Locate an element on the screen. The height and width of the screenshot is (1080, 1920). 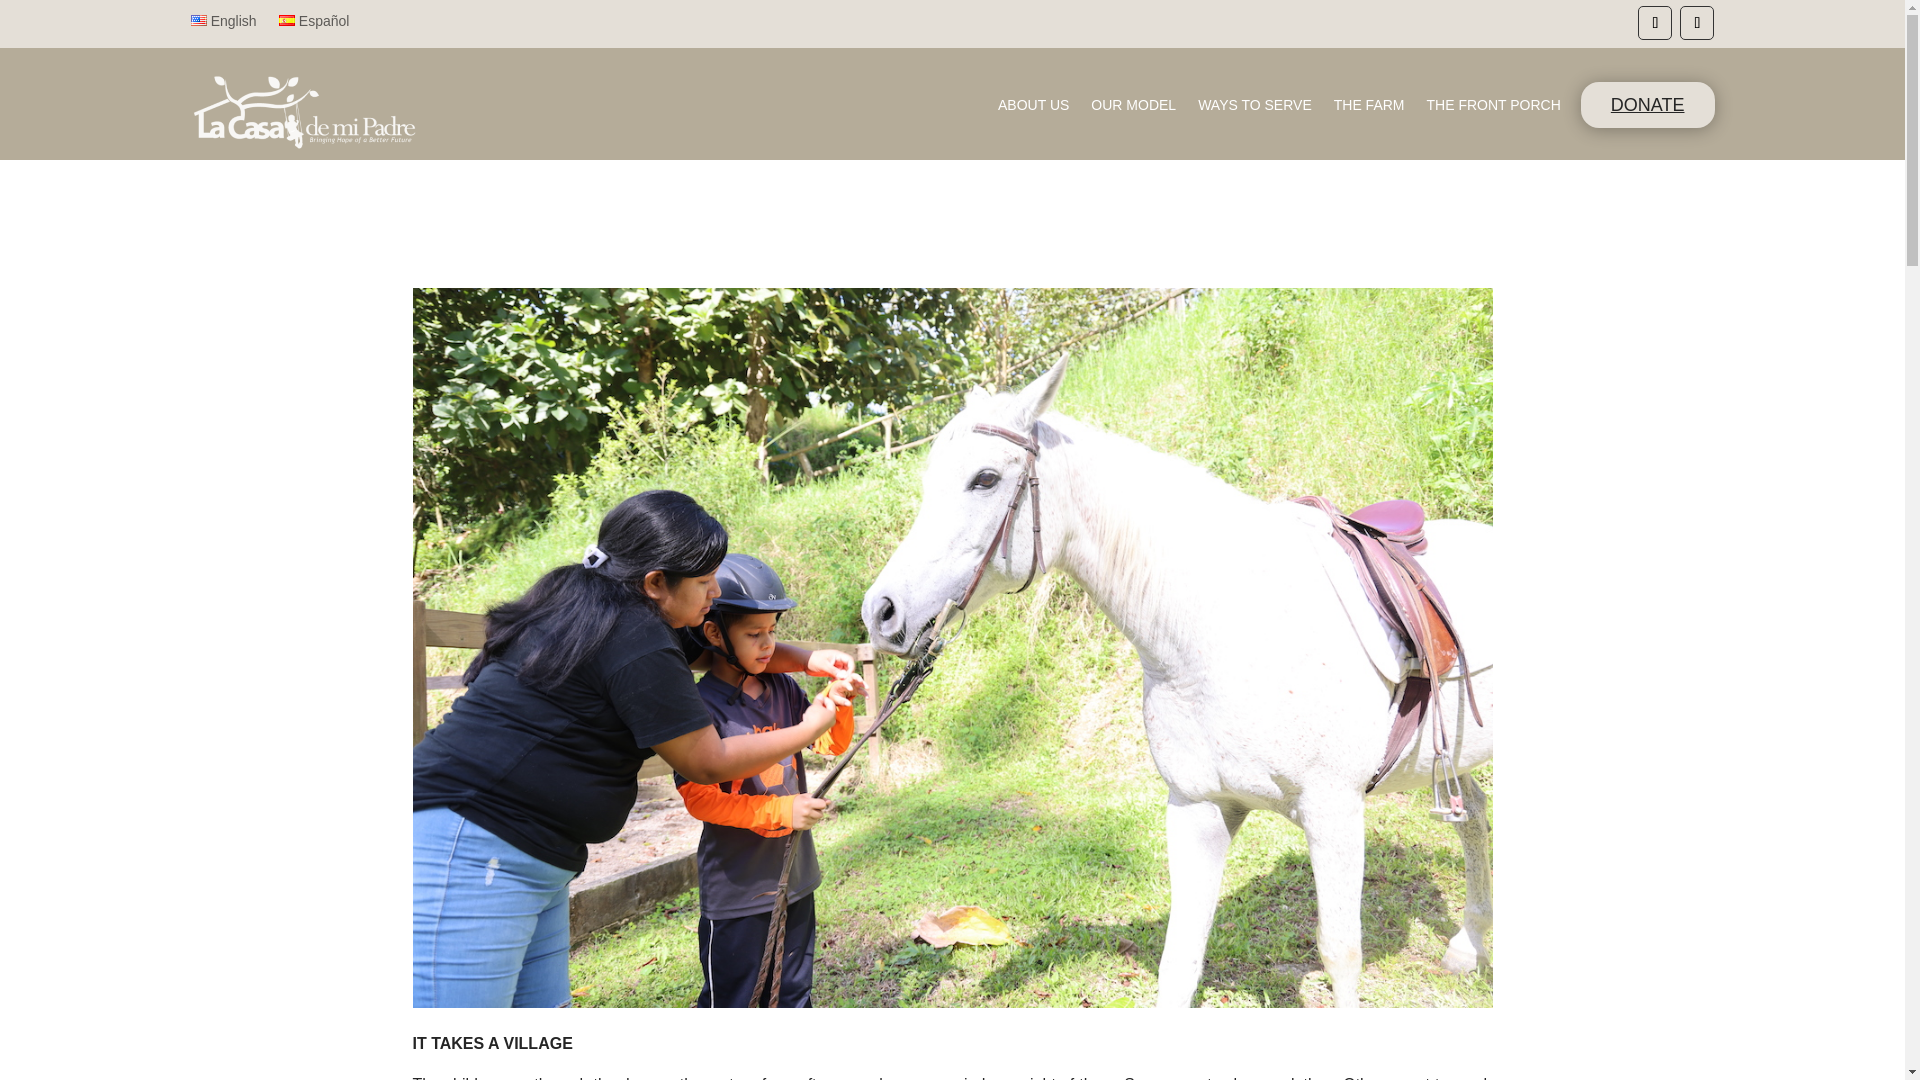
English is located at coordinates (222, 24).